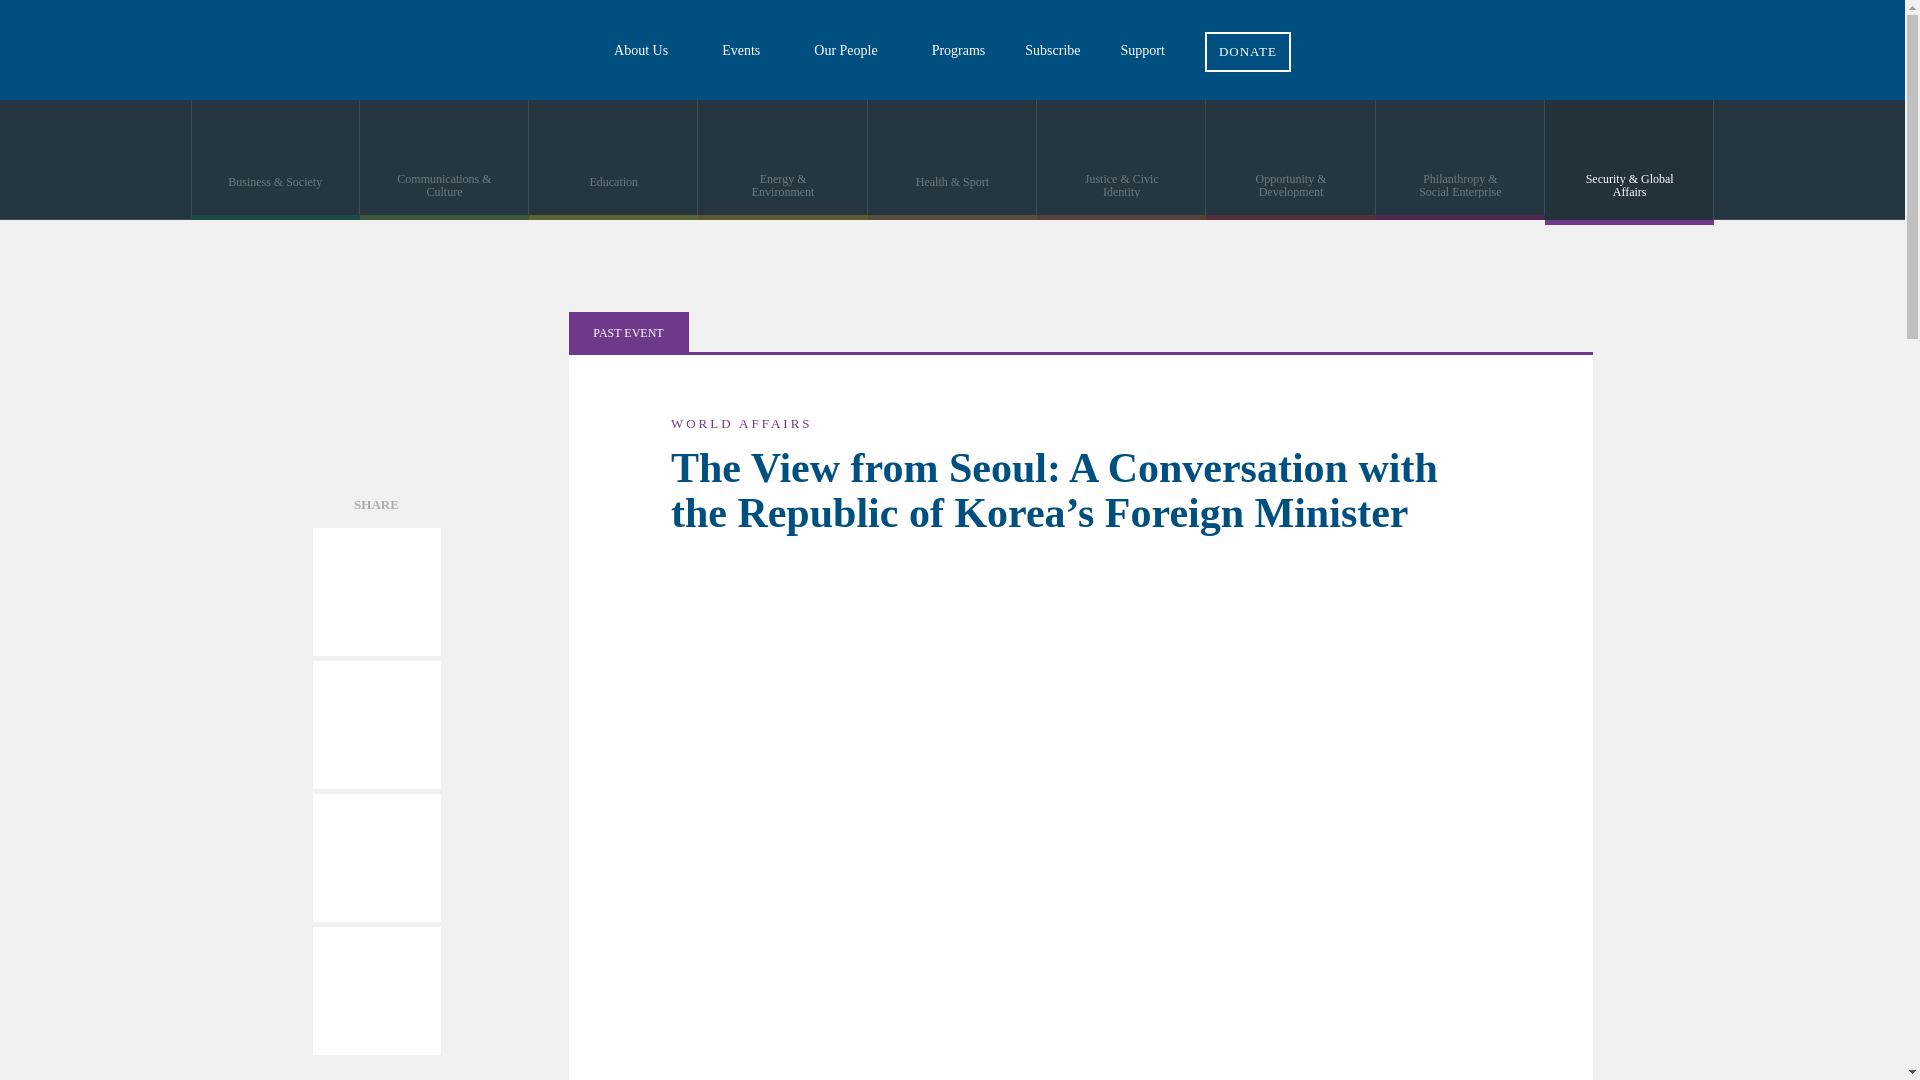 The height and width of the screenshot is (1080, 1920). Describe the element at coordinates (648, 50) in the screenshot. I see `About Us` at that location.